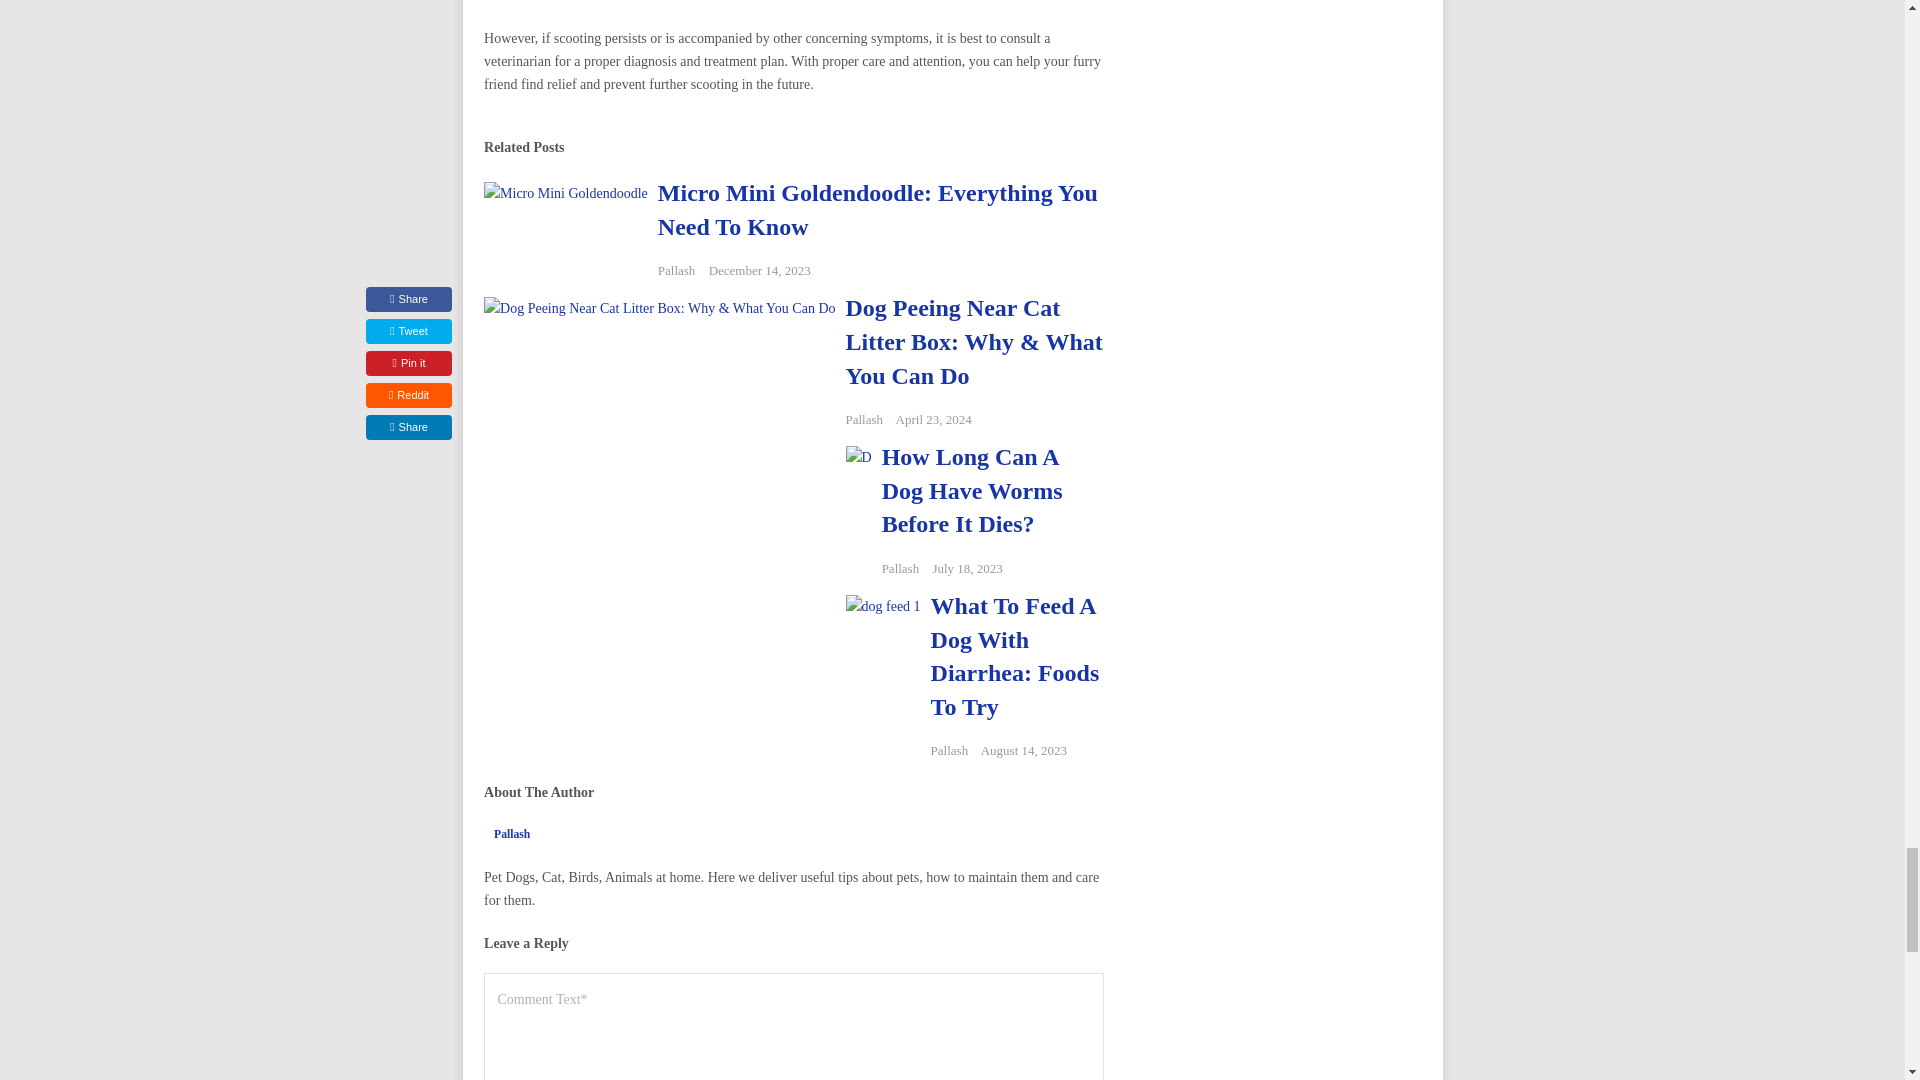 Image resolution: width=1920 pixels, height=1080 pixels. What do you see at coordinates (676, 270) in the screenshot?
I see `Pallash` at bounding box center [676, 270].